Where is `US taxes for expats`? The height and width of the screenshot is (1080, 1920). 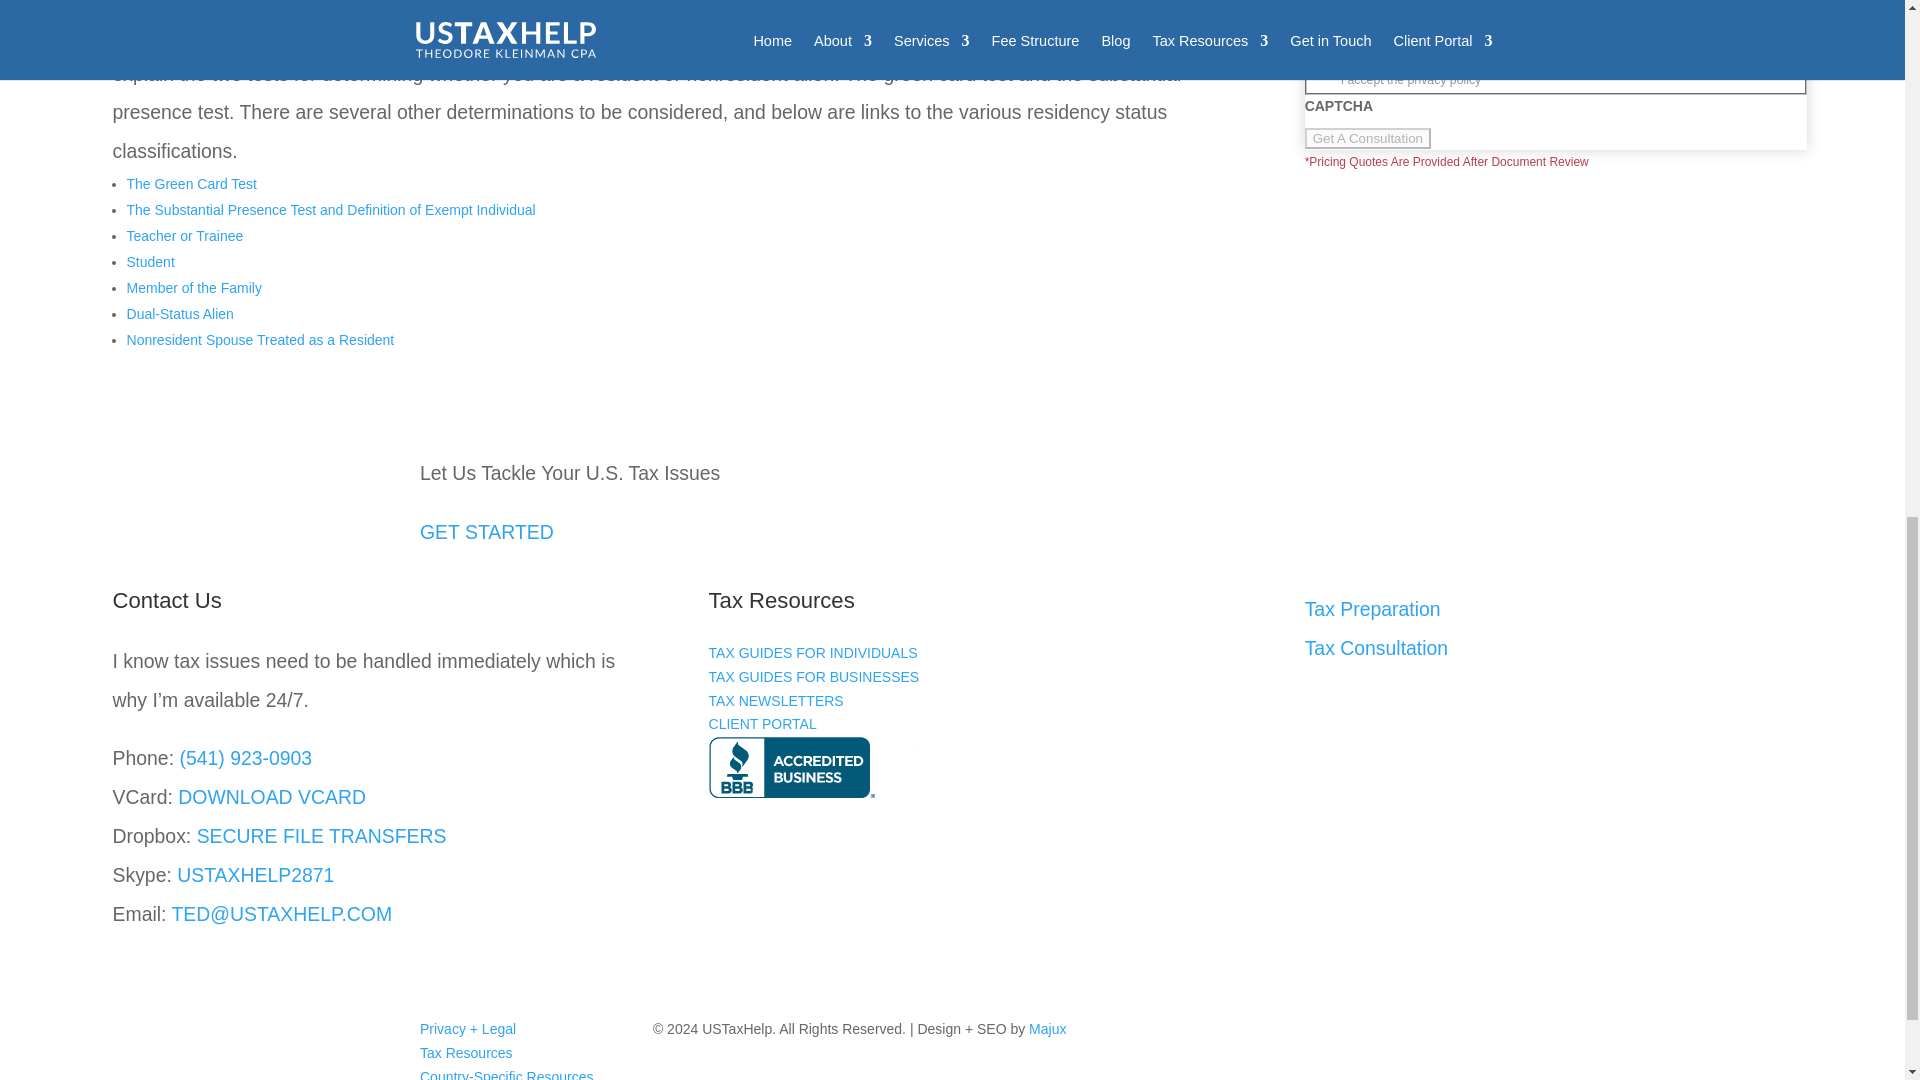
US taxes for expats is located at coordinates (312, 34).